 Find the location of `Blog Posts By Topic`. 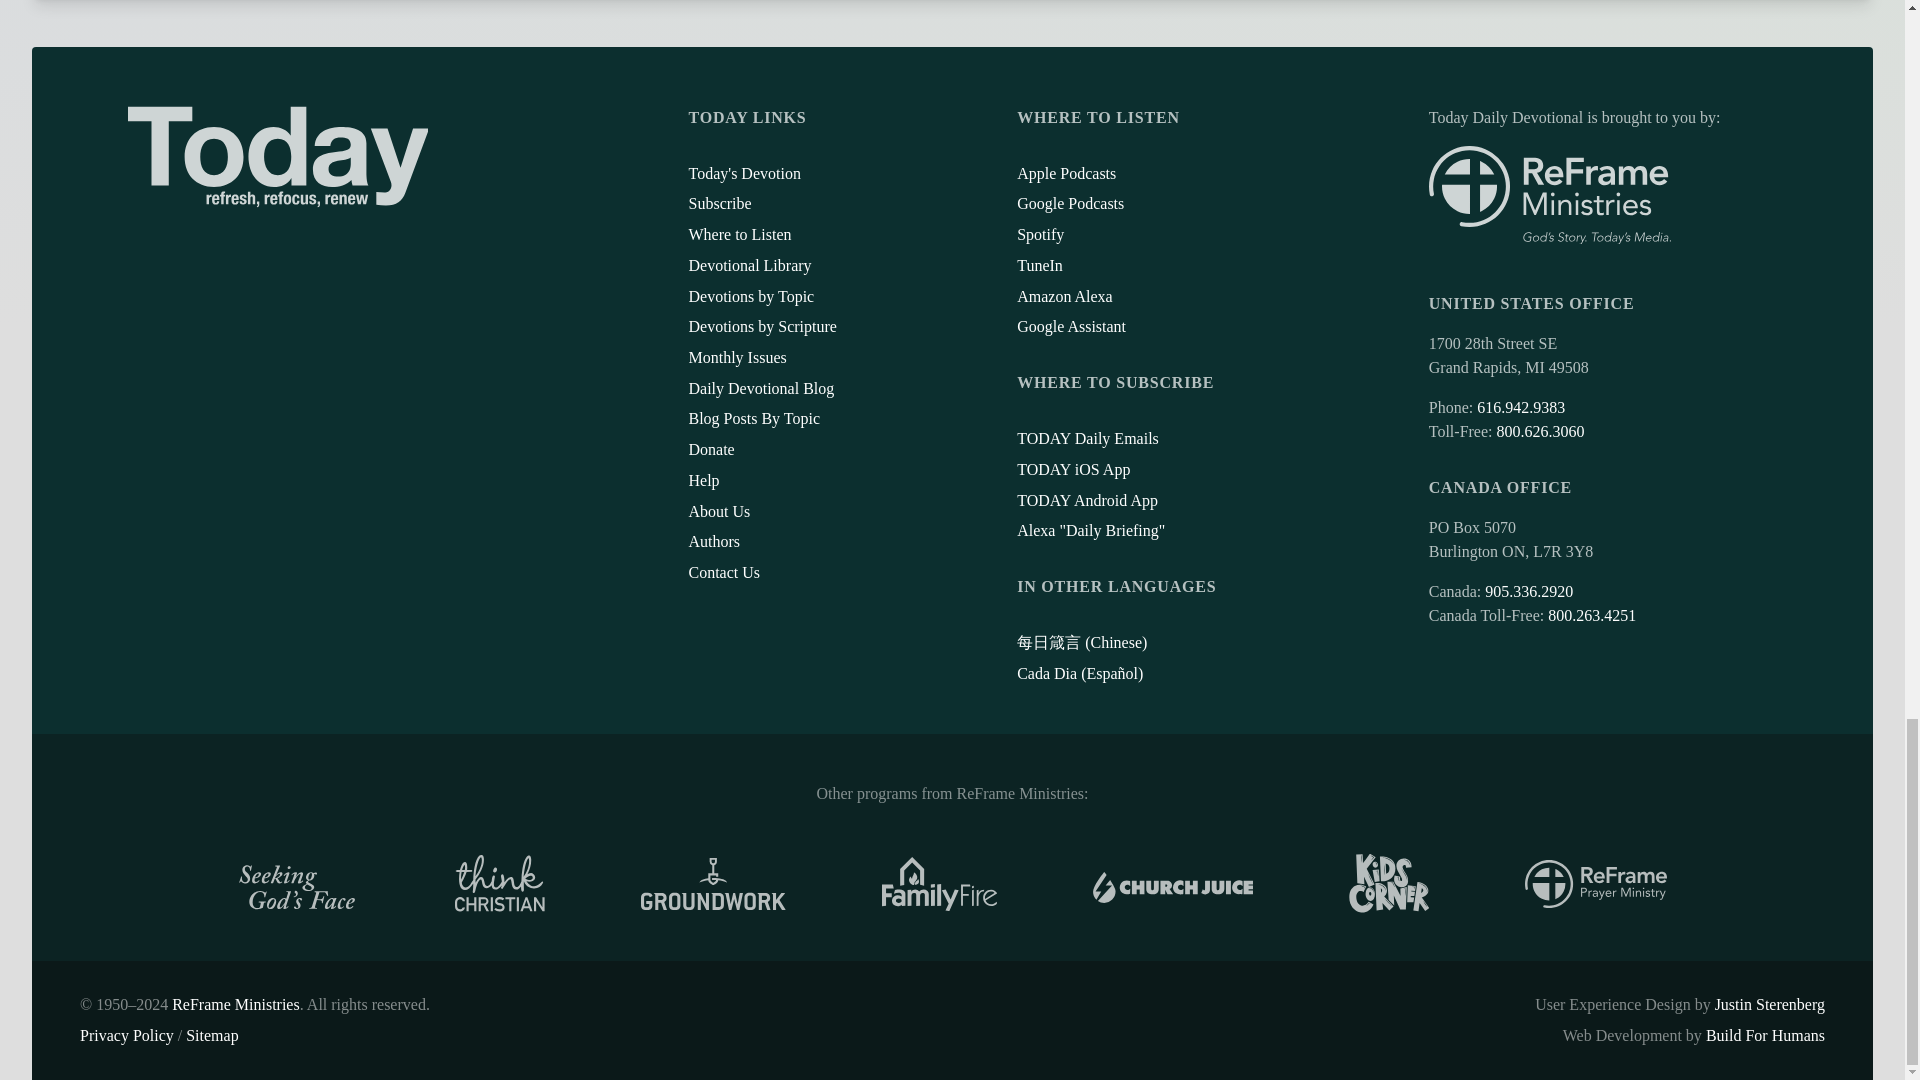

Blog Posts By Topic is located at coordinates (753, 418).